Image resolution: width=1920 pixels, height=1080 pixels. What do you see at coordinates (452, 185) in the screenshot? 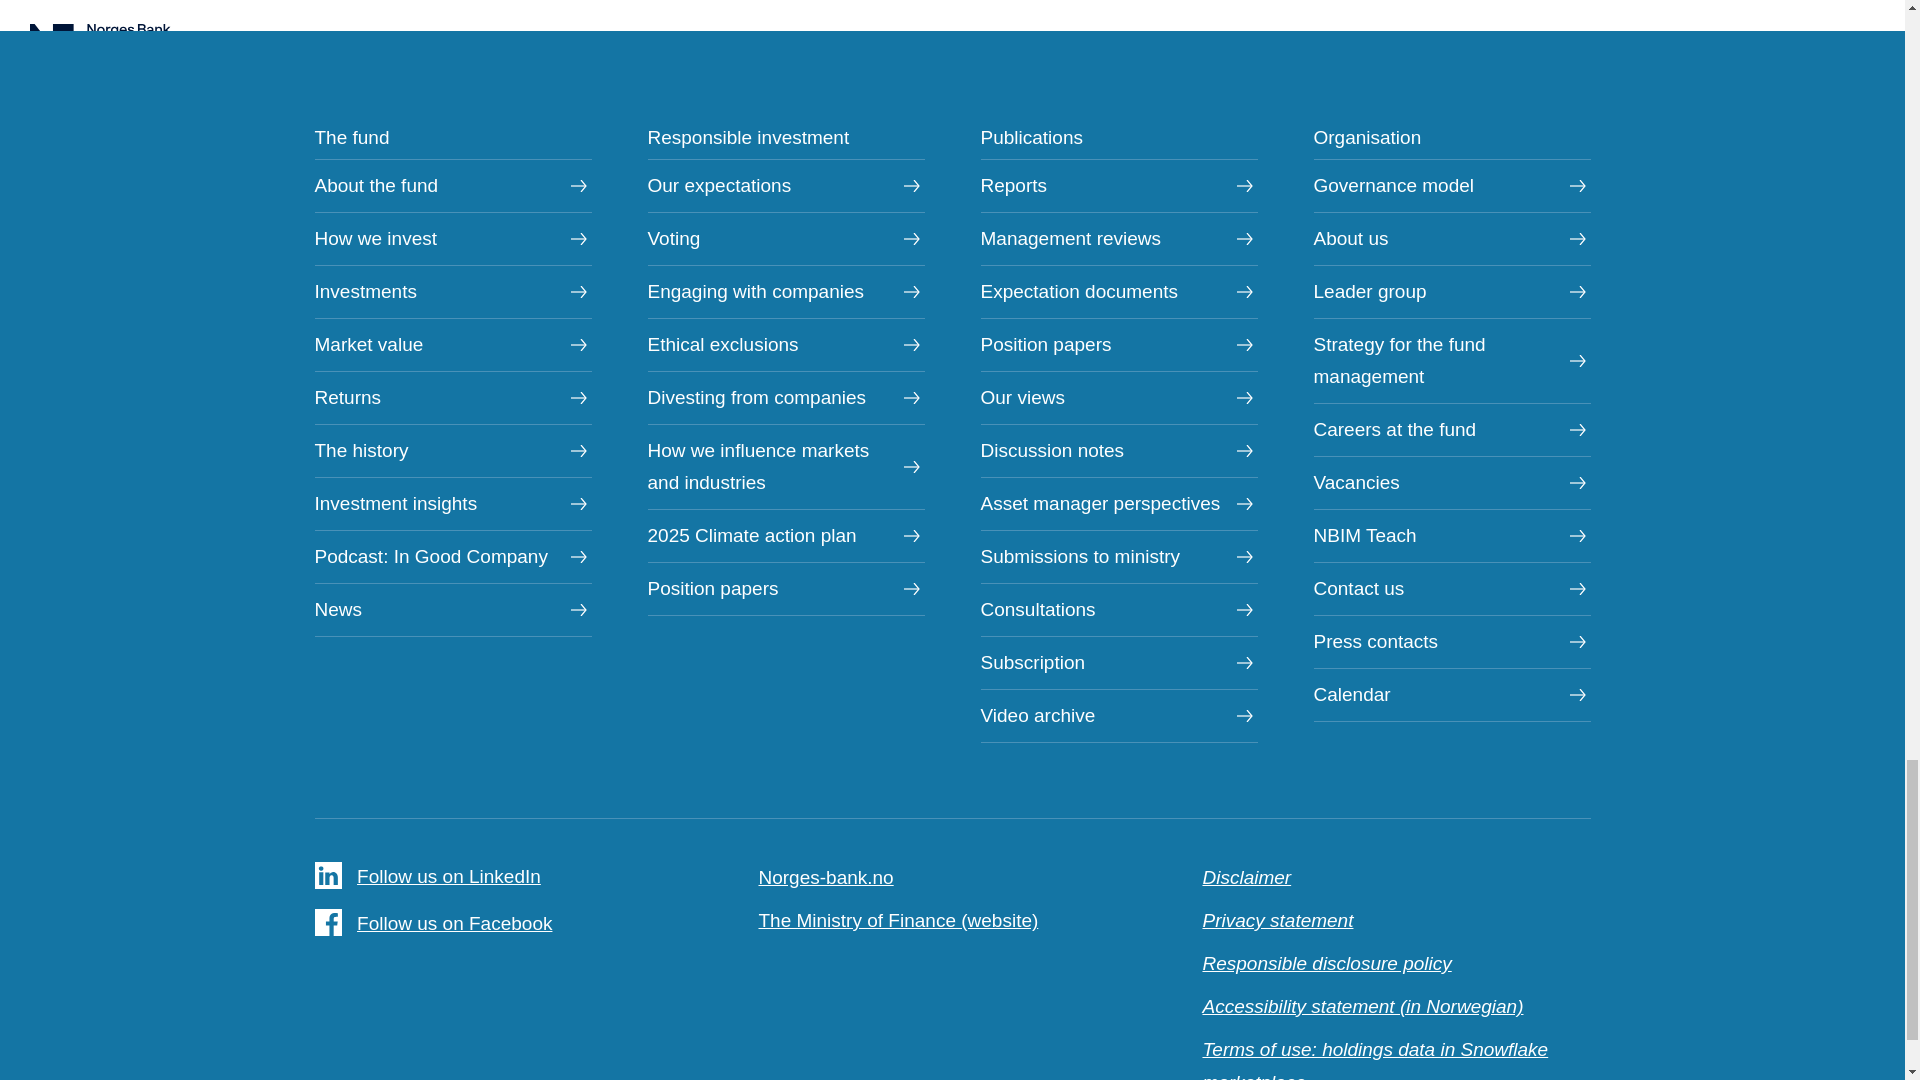
I see `About the fund` at bounding box center [452, 185].